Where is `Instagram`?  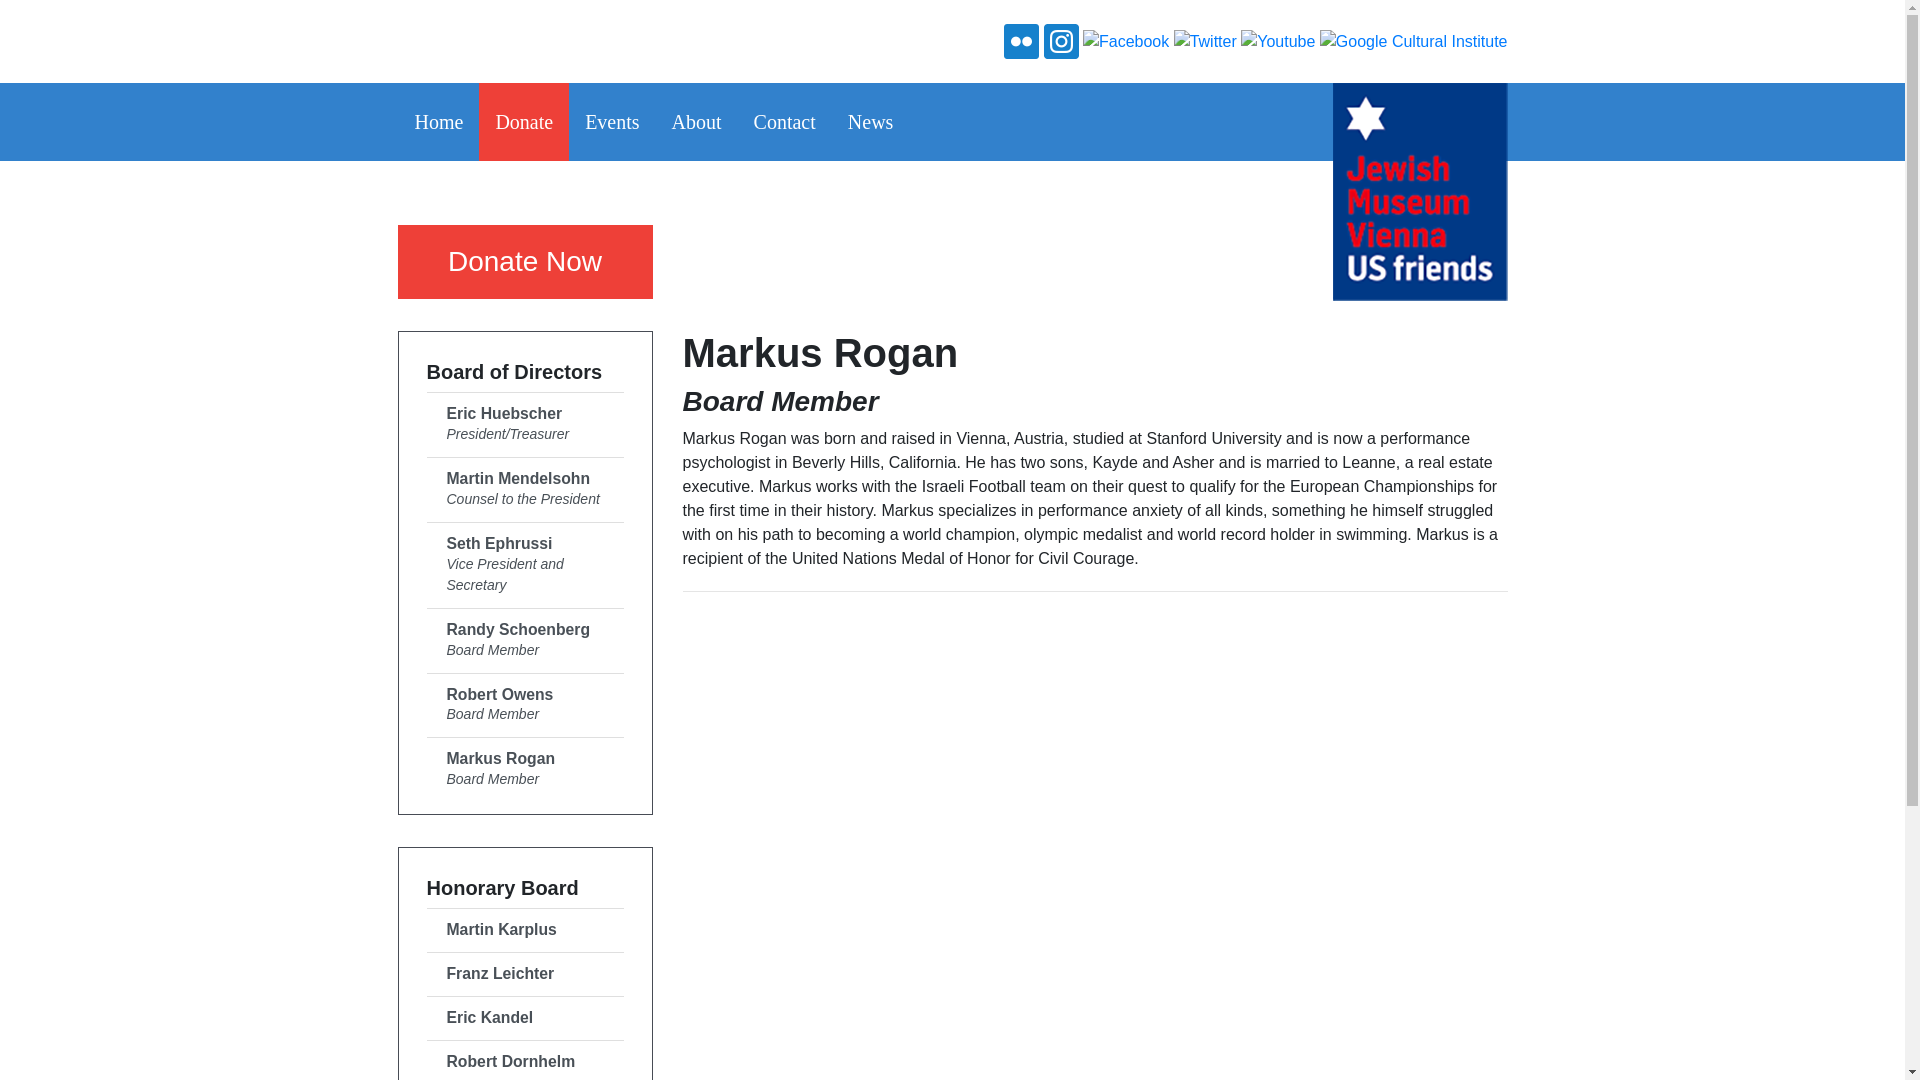
Instagram is located at coordinates (523, 122).